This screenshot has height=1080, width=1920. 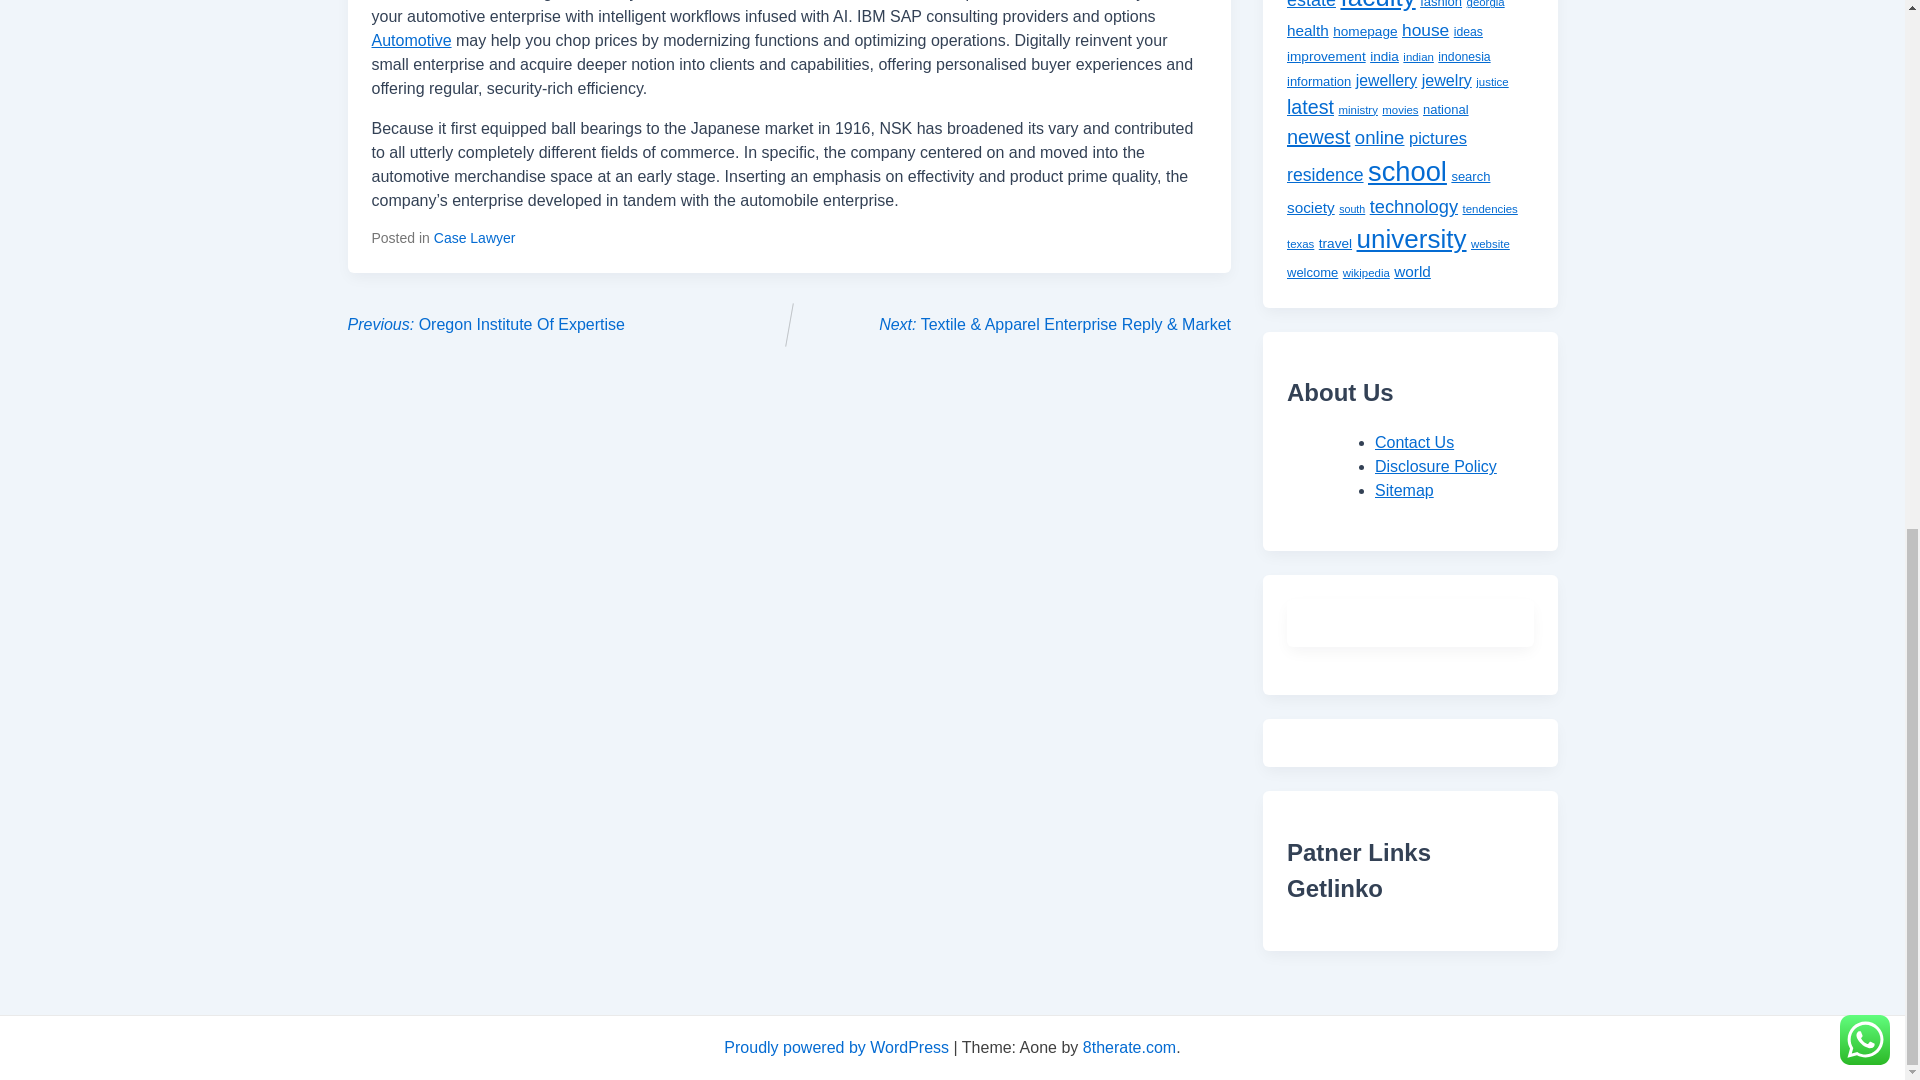 What do you see at coordinates (1468, 31) in the screenshot?
I see `ideas` at bounding box center [1468, 31].